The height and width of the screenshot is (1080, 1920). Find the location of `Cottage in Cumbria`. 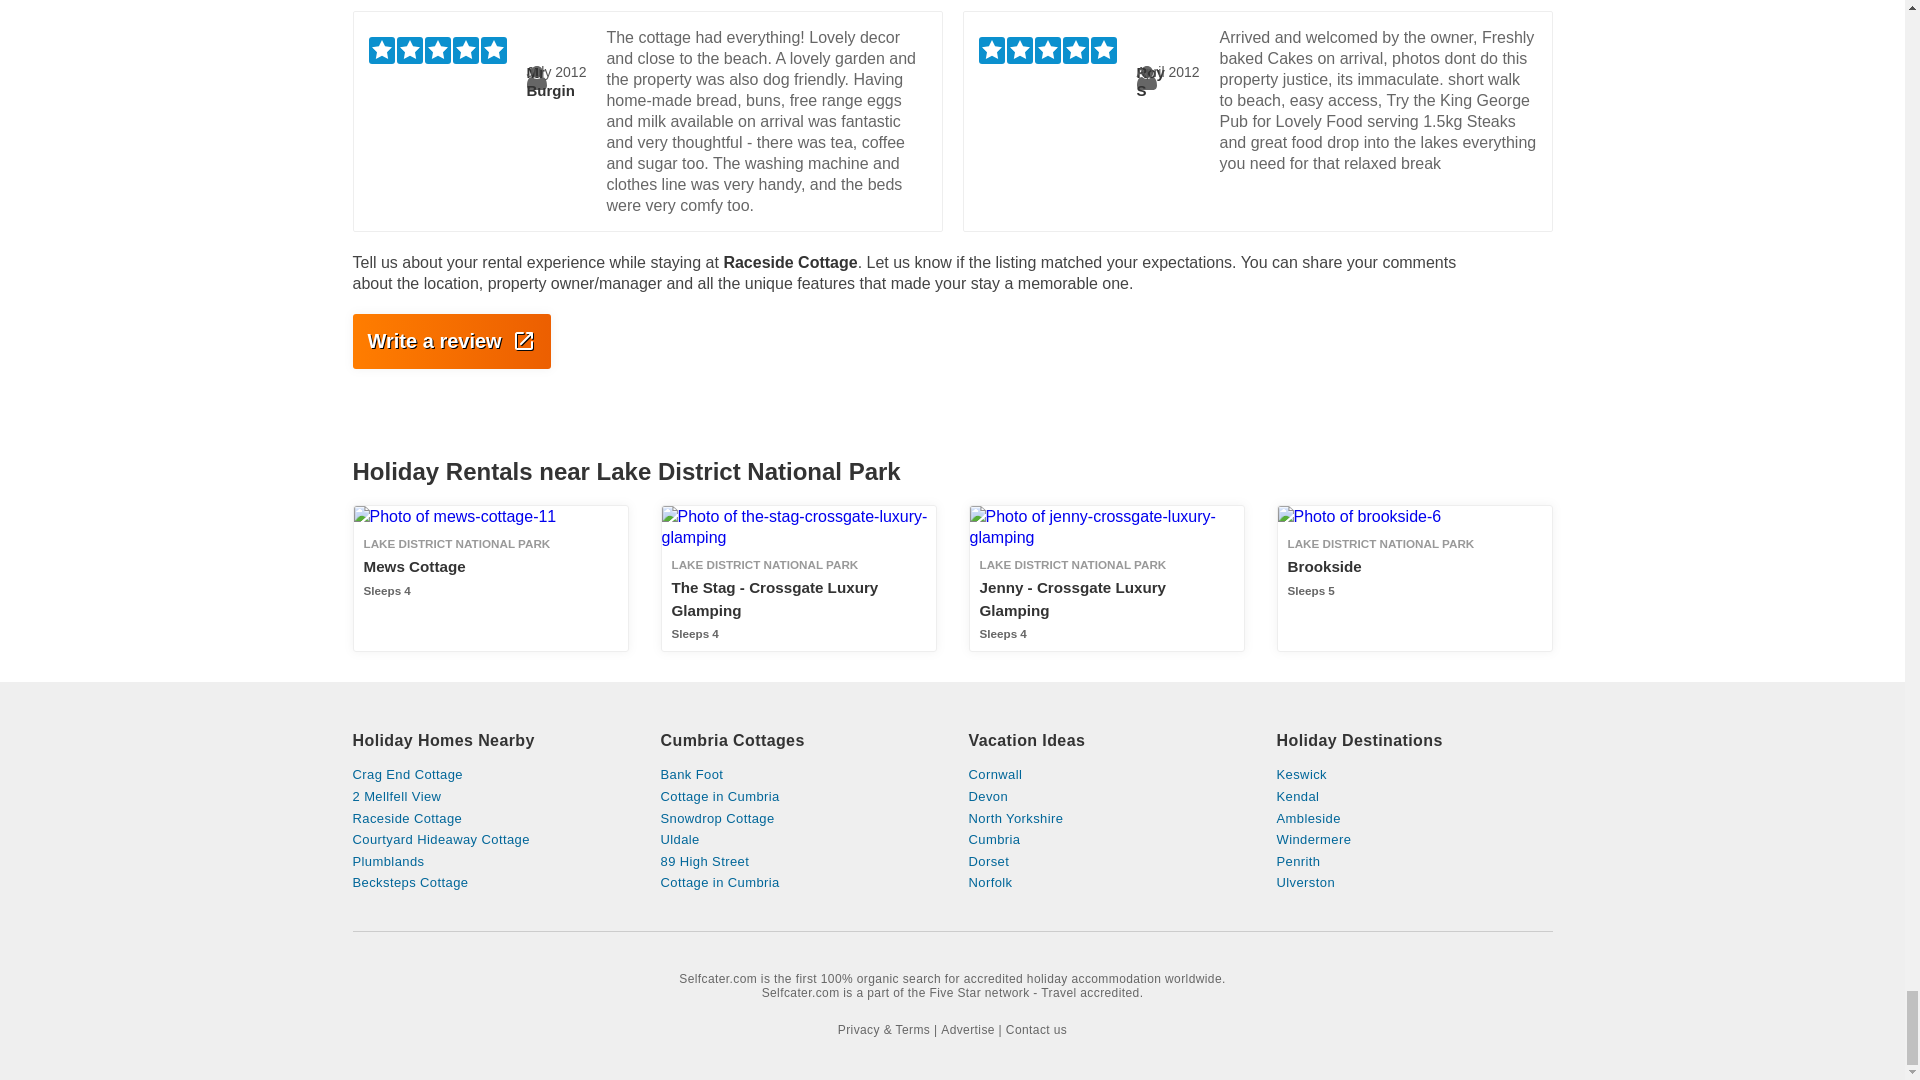

Cottage in Cumbria is located at coordinates (798, 796).